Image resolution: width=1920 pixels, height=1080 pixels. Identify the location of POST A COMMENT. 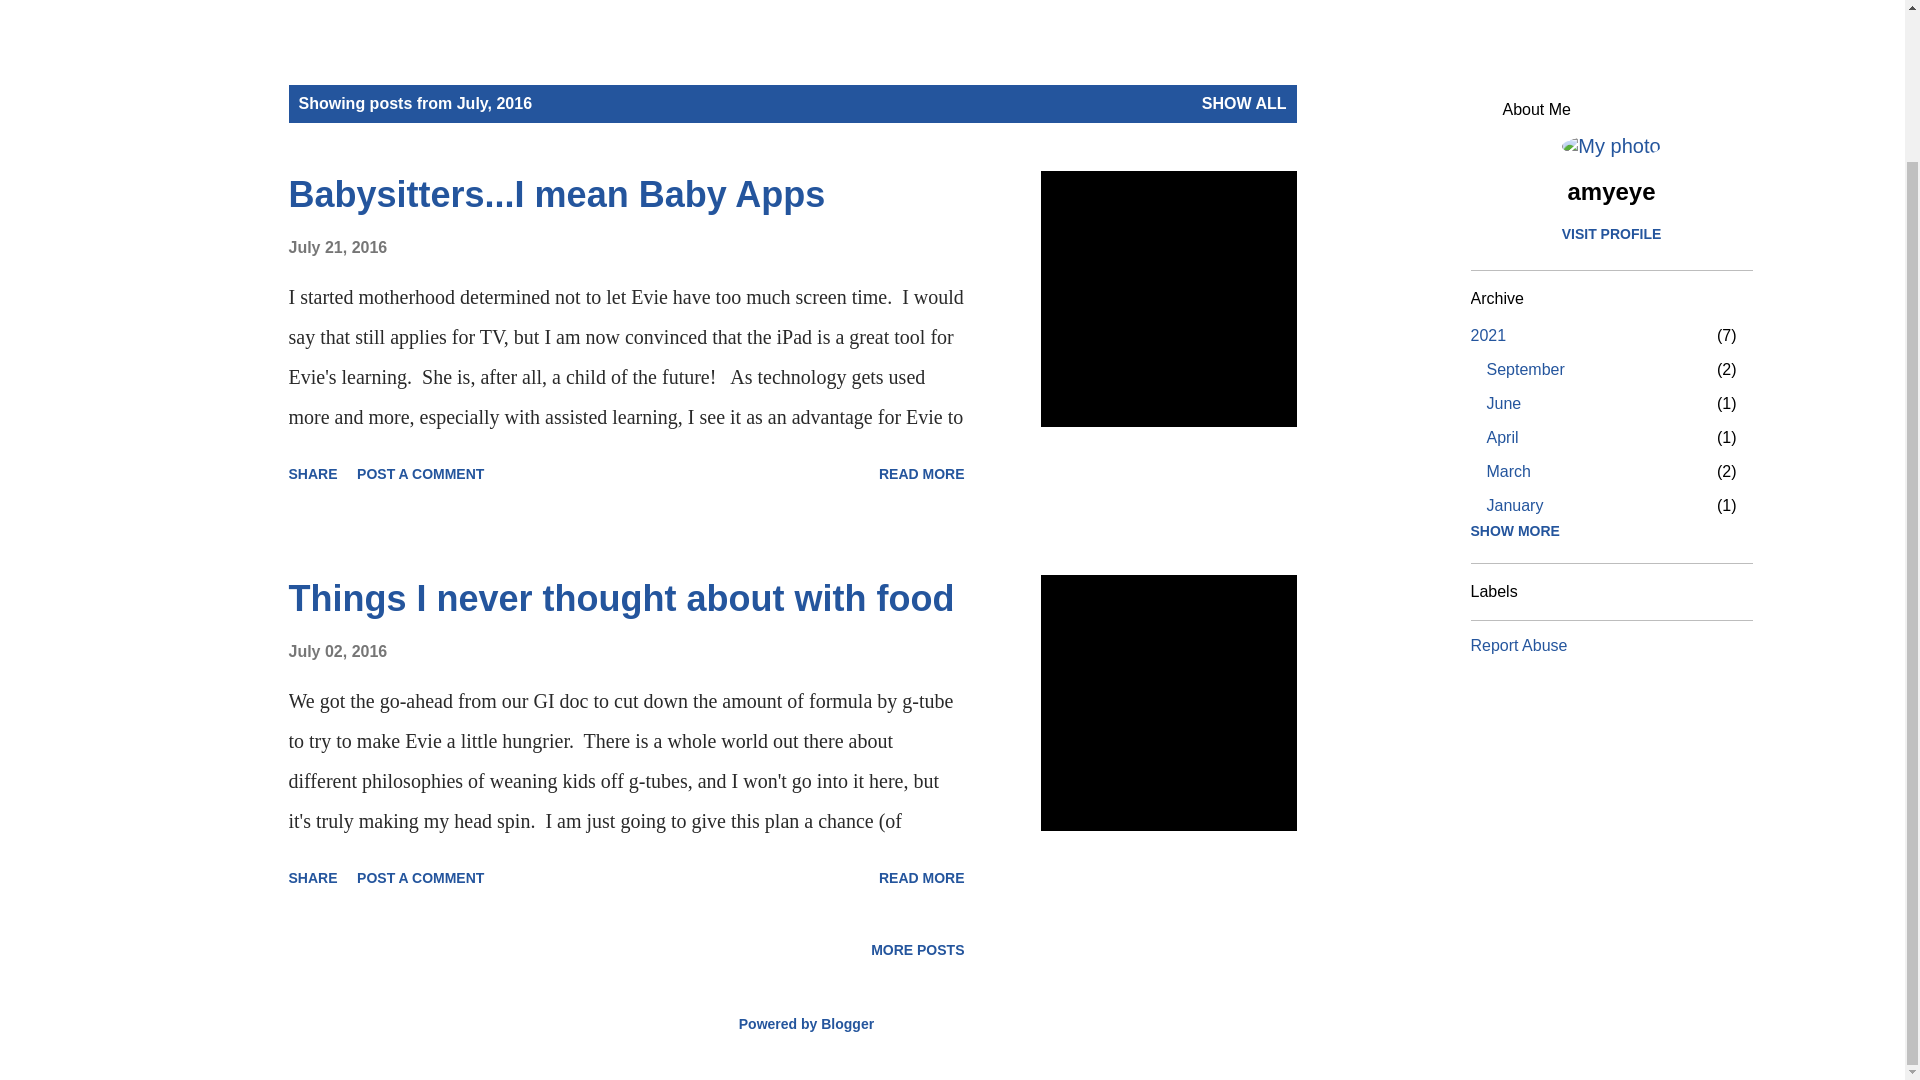
(1525, 369).